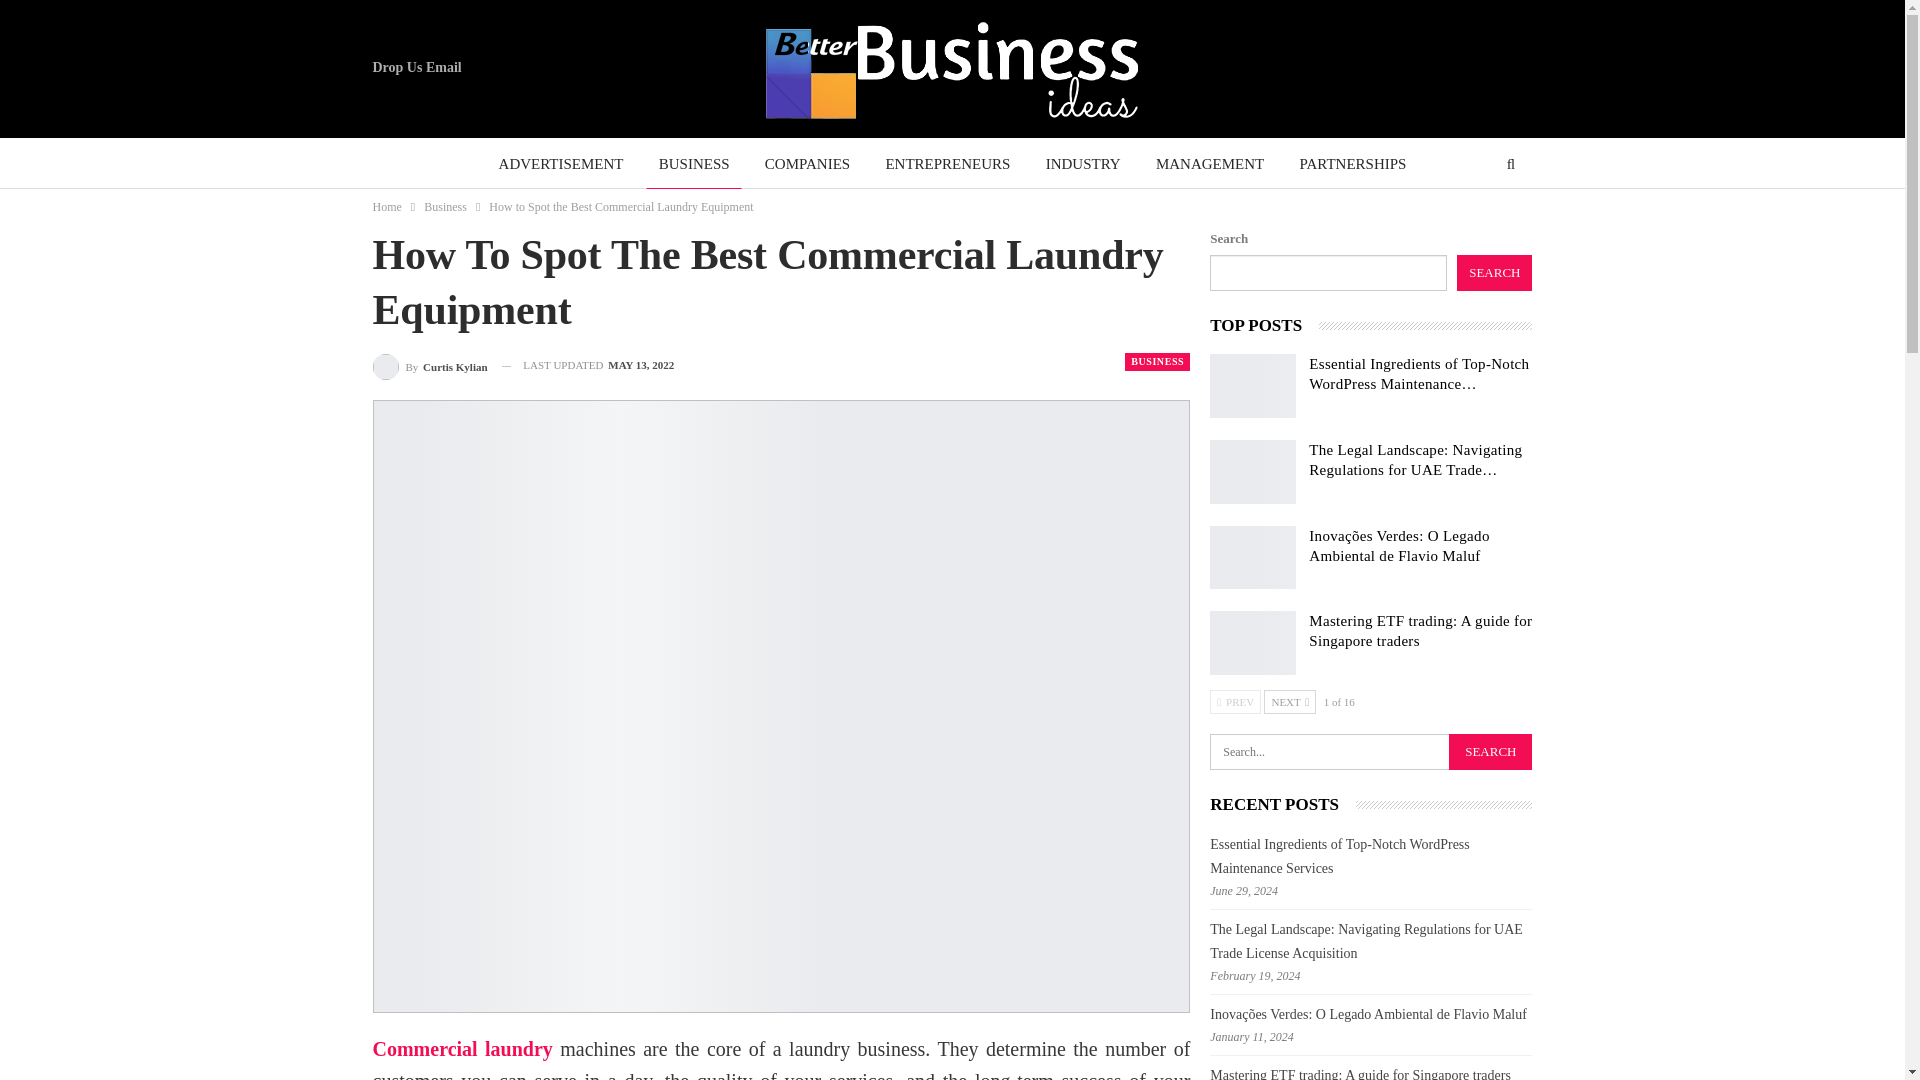 This screenshot has width=1920, height=1080. What do you see at coordinates (561, 164) in the screenshot?
I see `ADVERTISEMENT` at bounding box center [561, 164].